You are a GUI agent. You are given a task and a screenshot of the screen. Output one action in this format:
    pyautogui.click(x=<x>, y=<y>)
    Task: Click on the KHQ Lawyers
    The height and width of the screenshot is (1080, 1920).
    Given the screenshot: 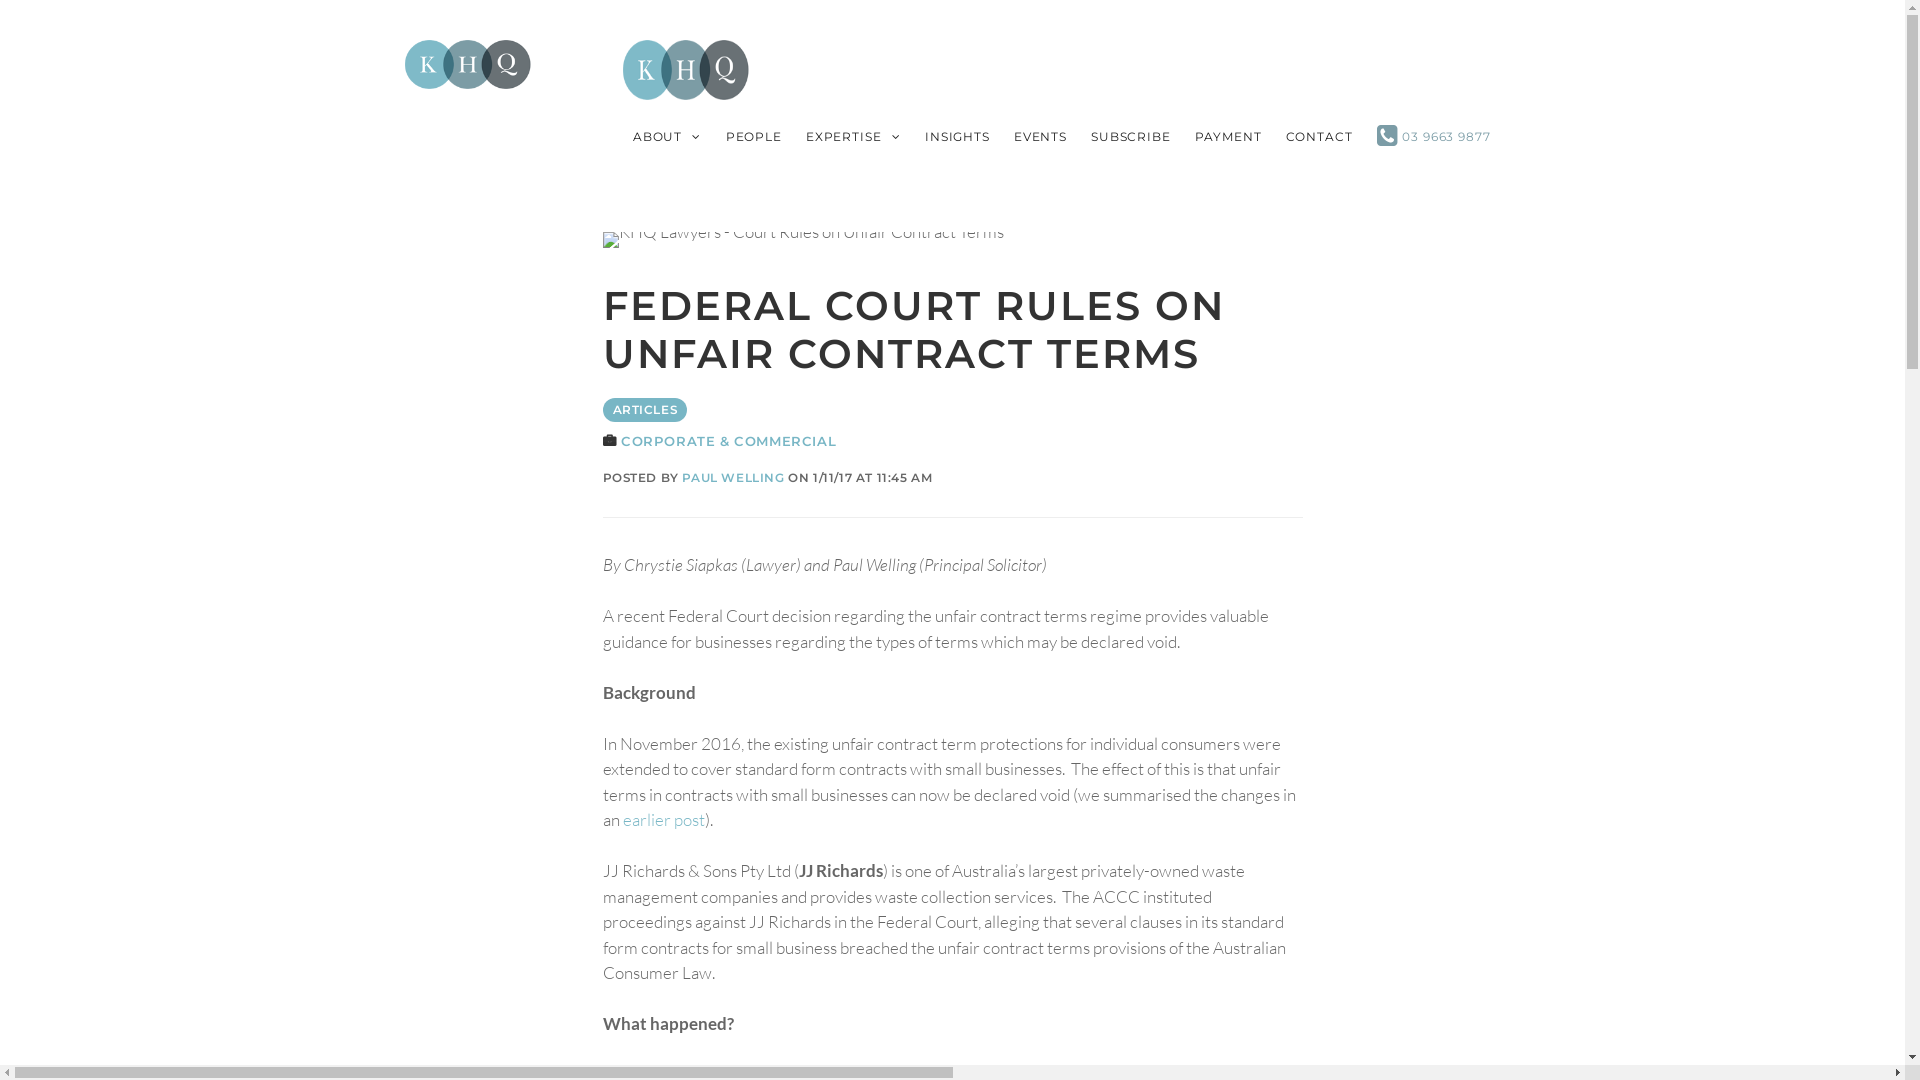 What is the action you would take?
    pyautogui.click(x=686, y=72)
    